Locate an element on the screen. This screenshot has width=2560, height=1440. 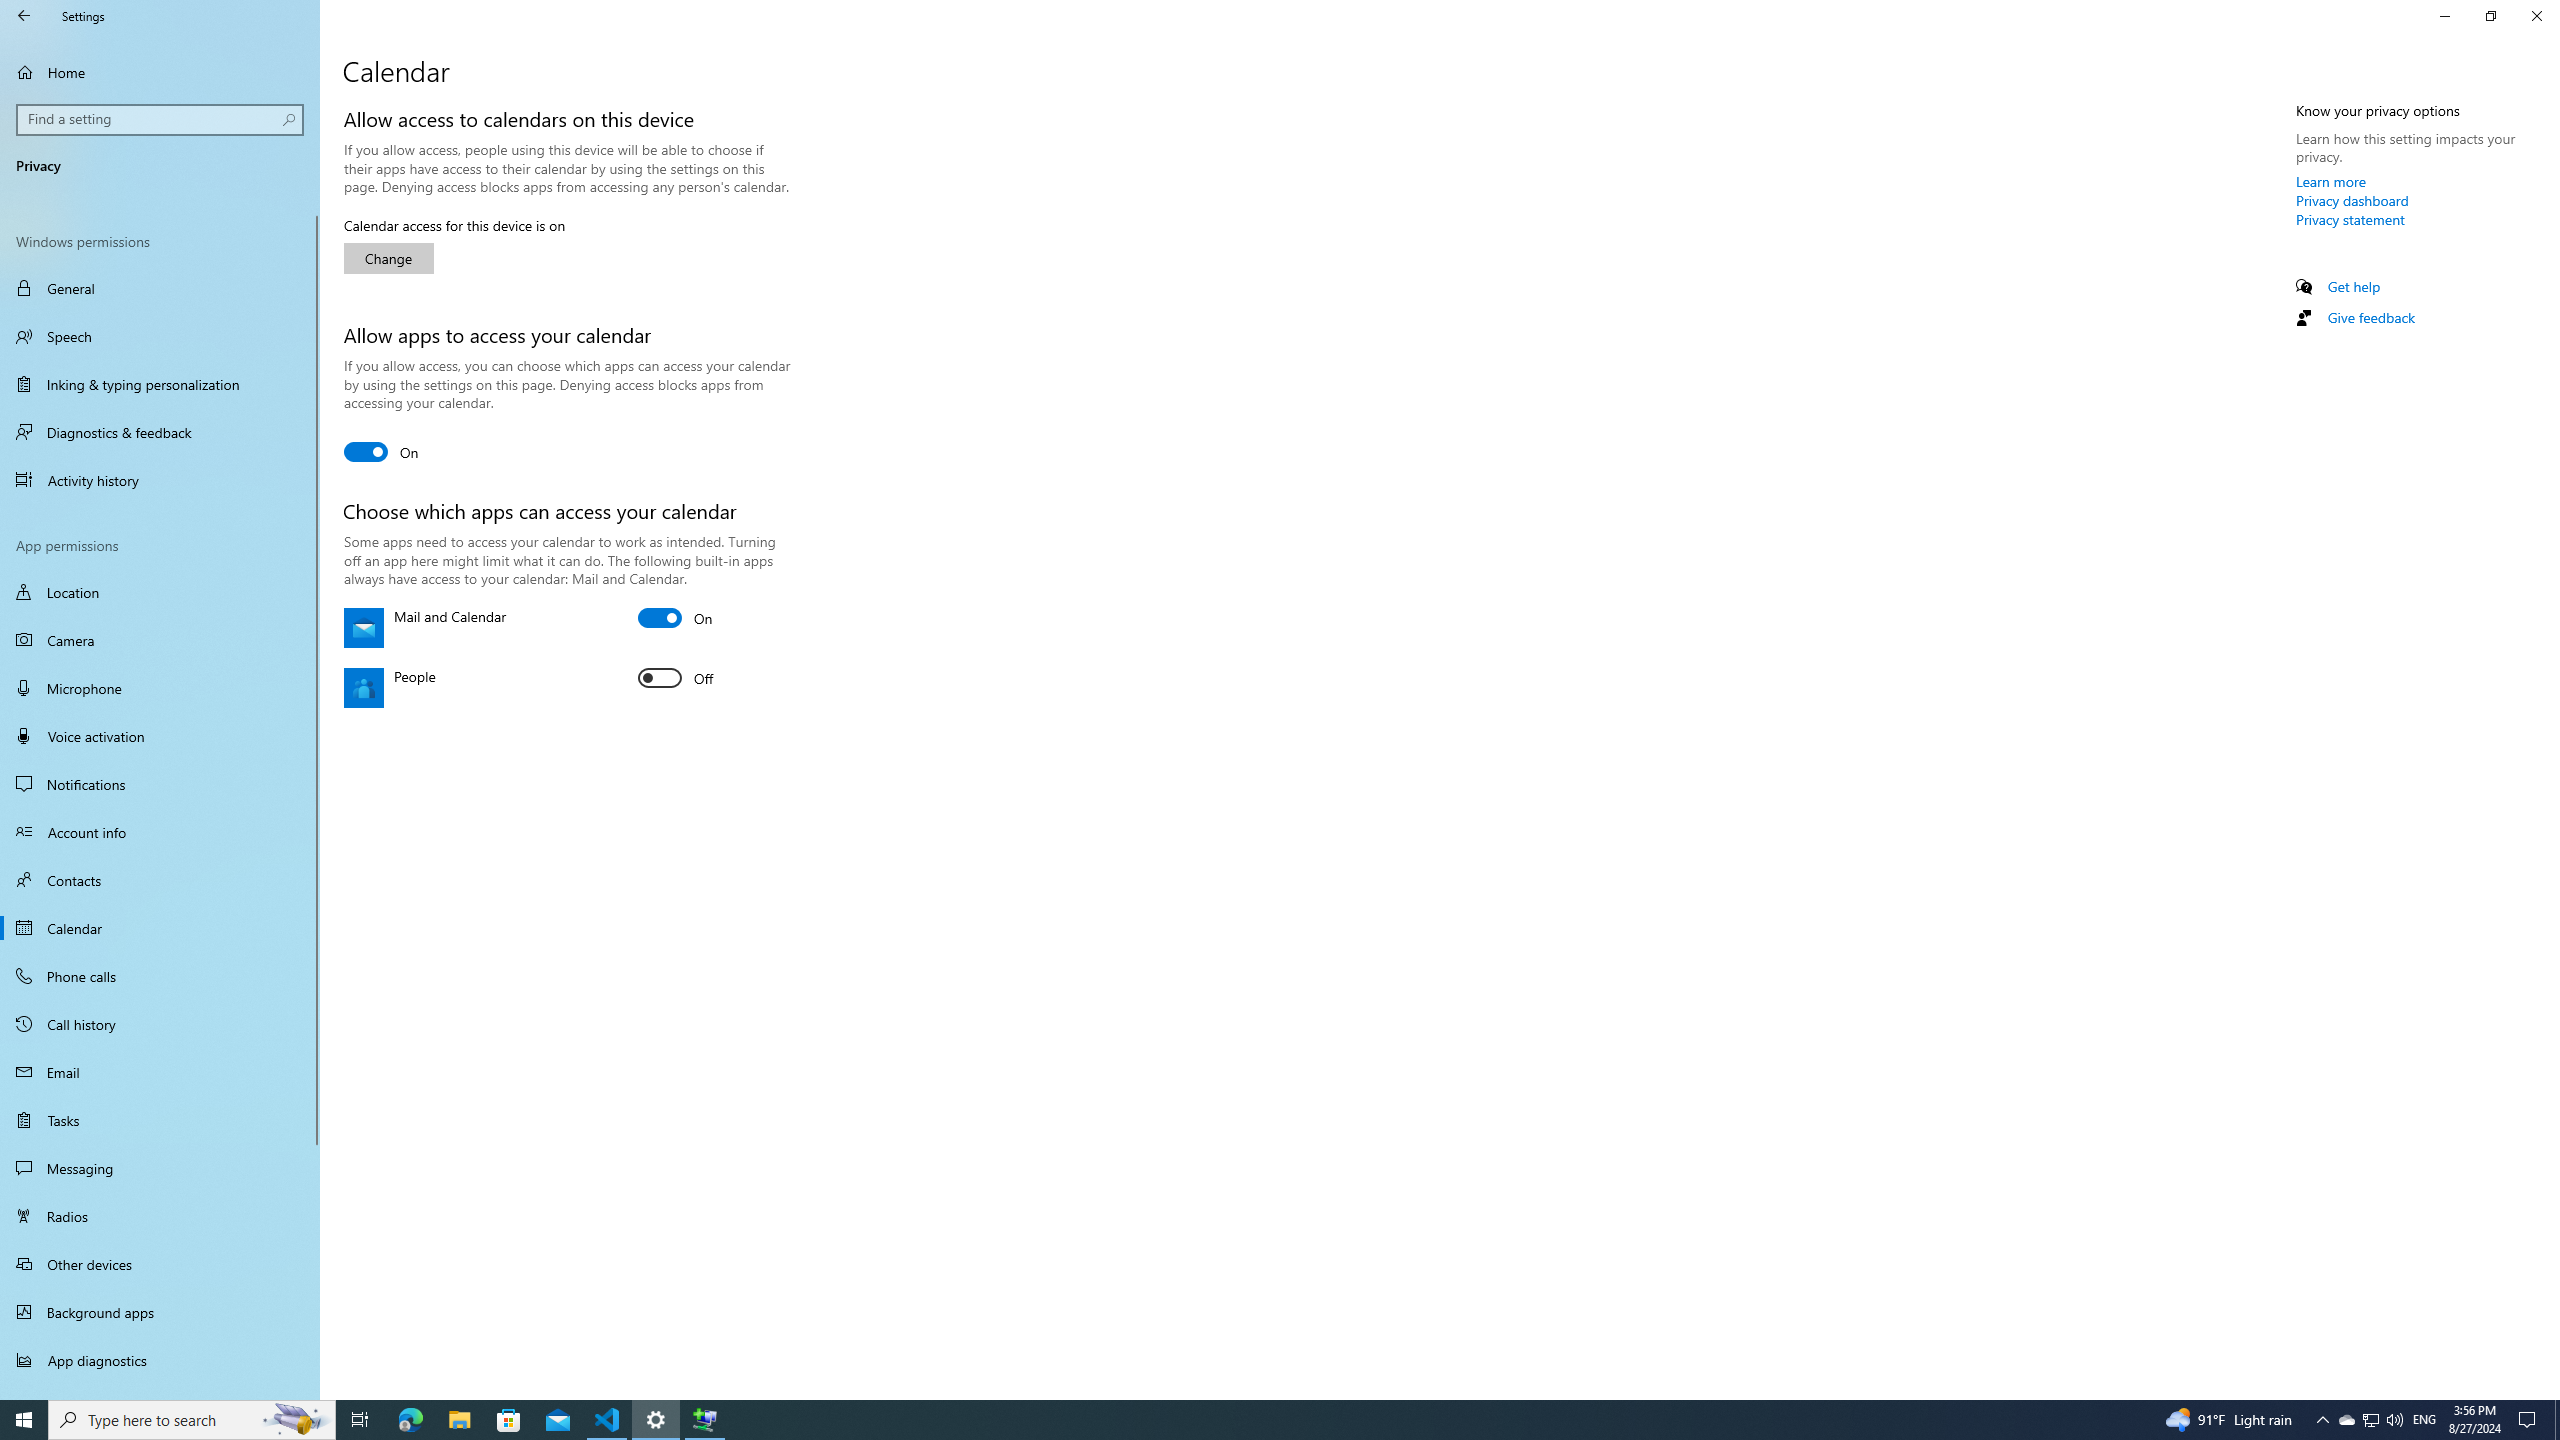
Account info is located at coordinates (160, 831).